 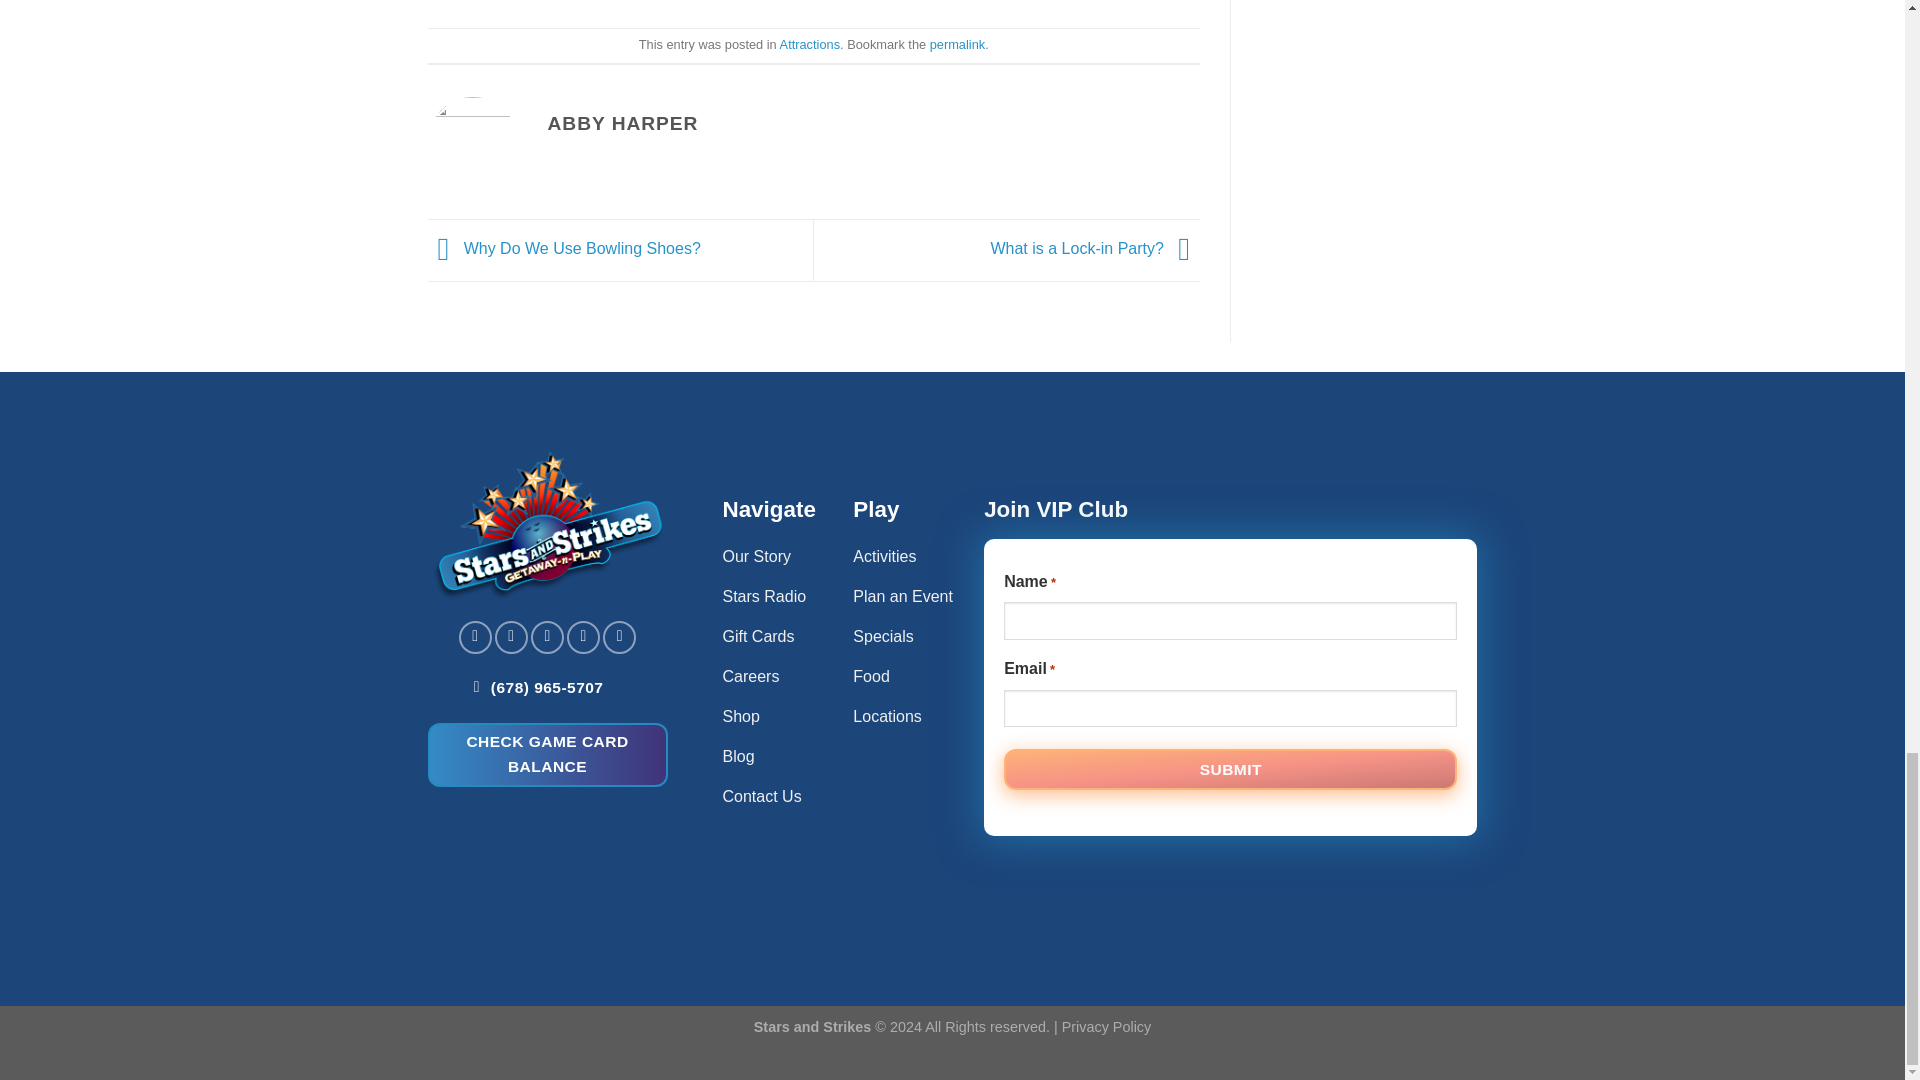 What do you see at coordinates (548, 638) in the screenshot?
I see `Follow on TikTok` at bounding box center [548, 638].